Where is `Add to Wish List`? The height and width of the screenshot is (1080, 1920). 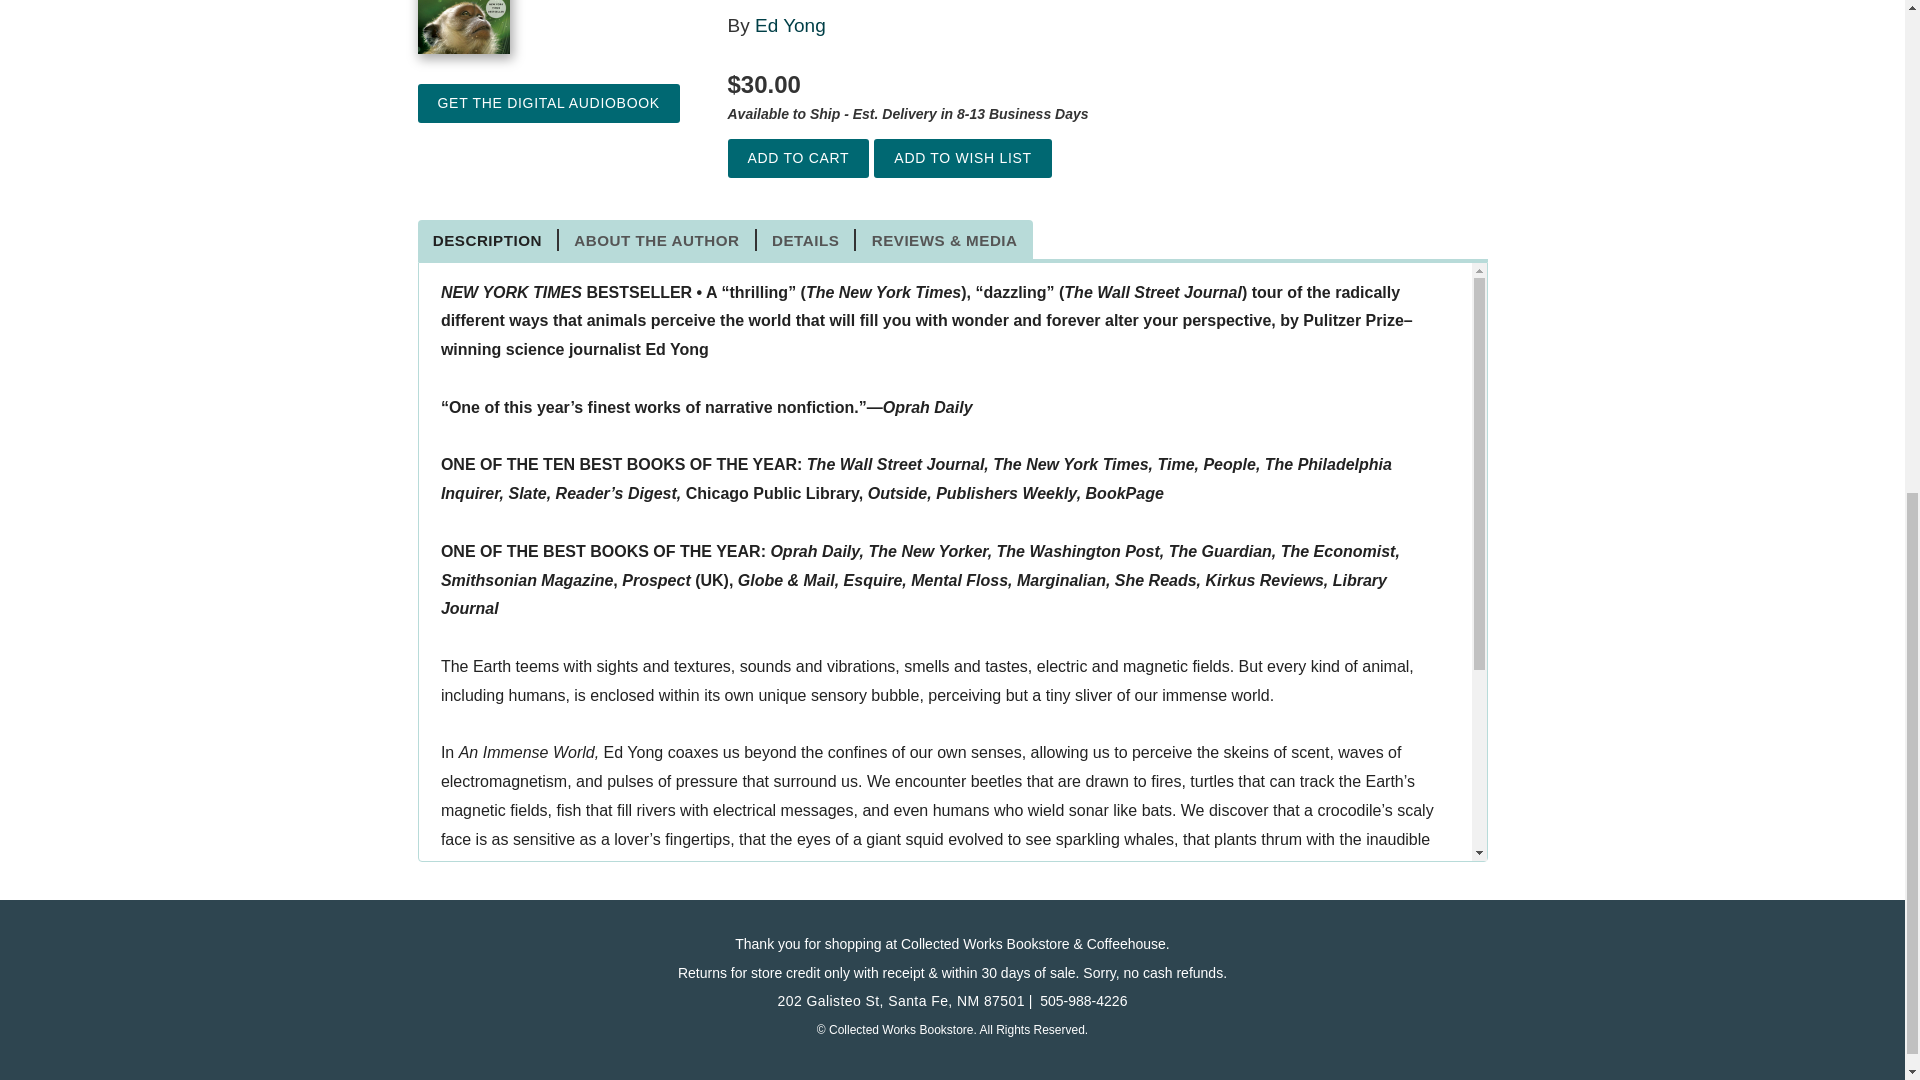
Add to Wish List is located at coordinates (962, 158).